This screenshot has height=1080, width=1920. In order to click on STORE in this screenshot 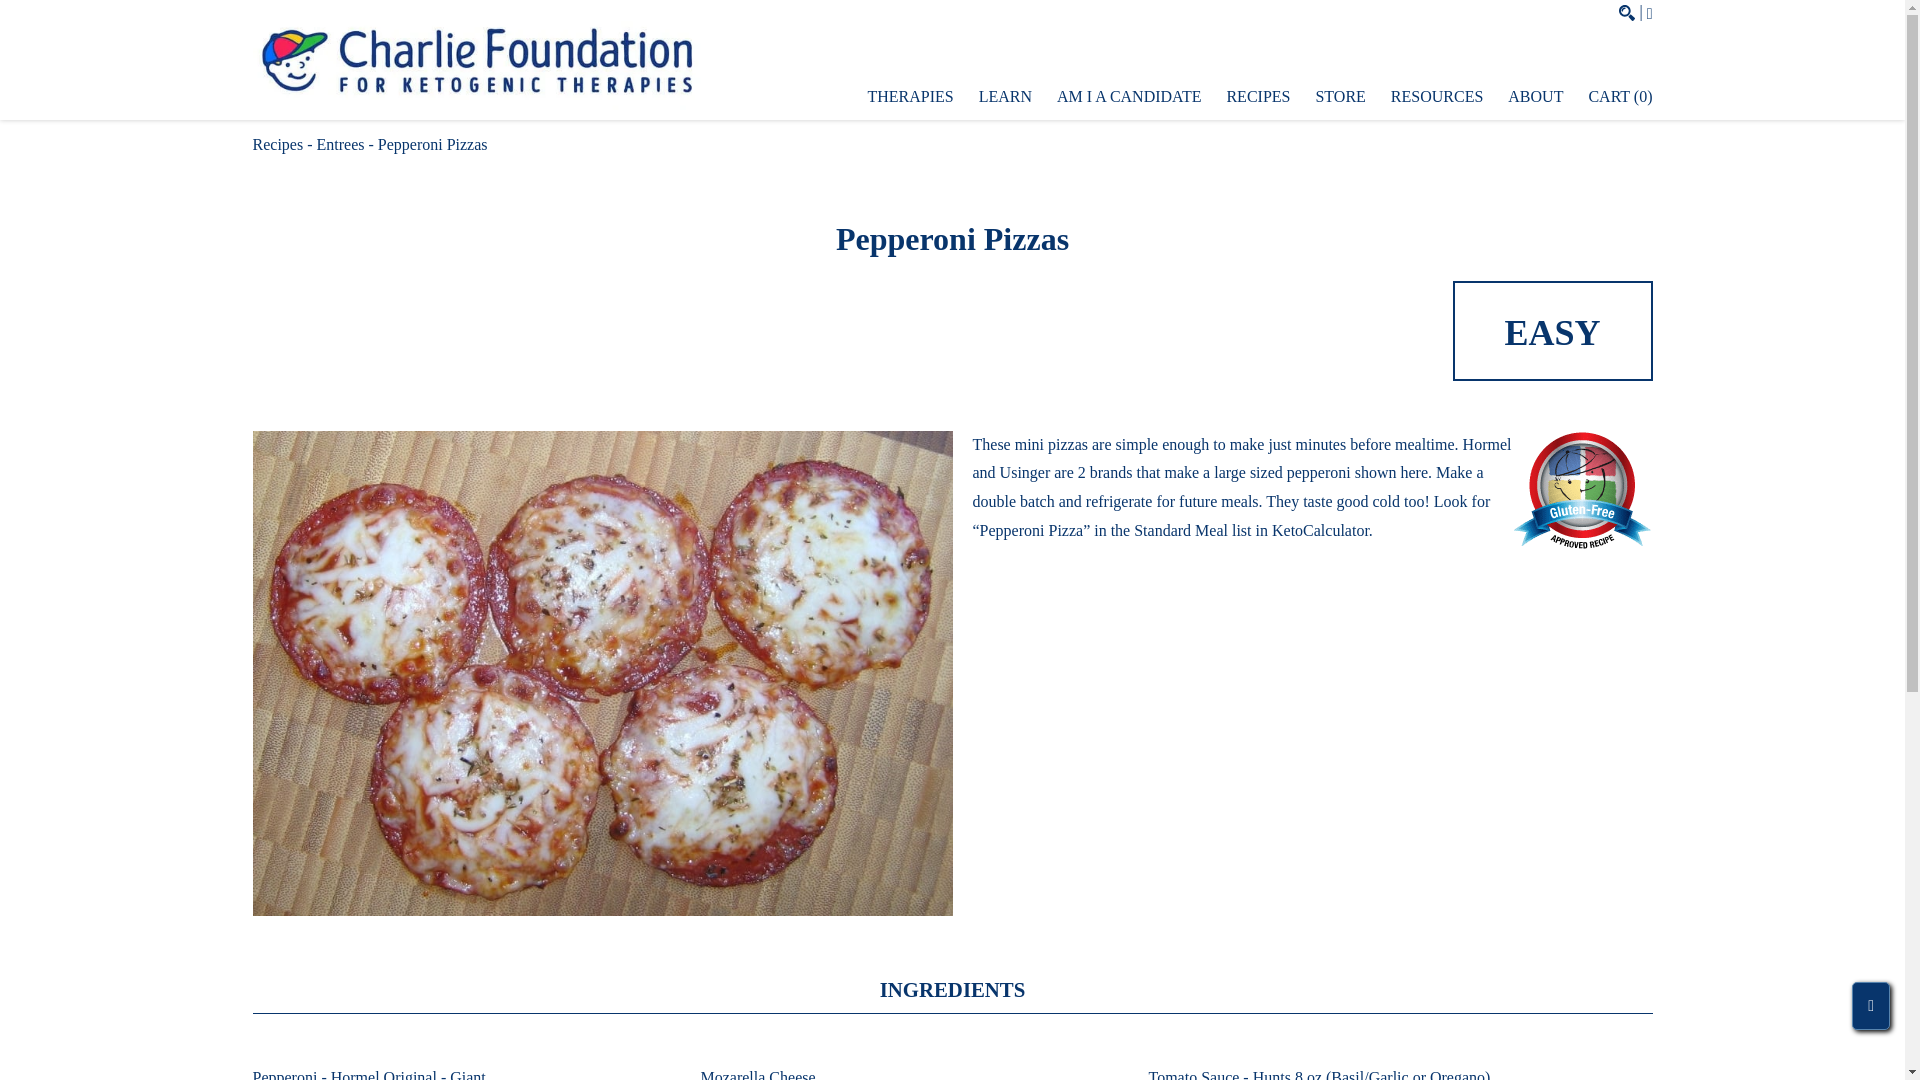, I will do `click(1340, 96)`.